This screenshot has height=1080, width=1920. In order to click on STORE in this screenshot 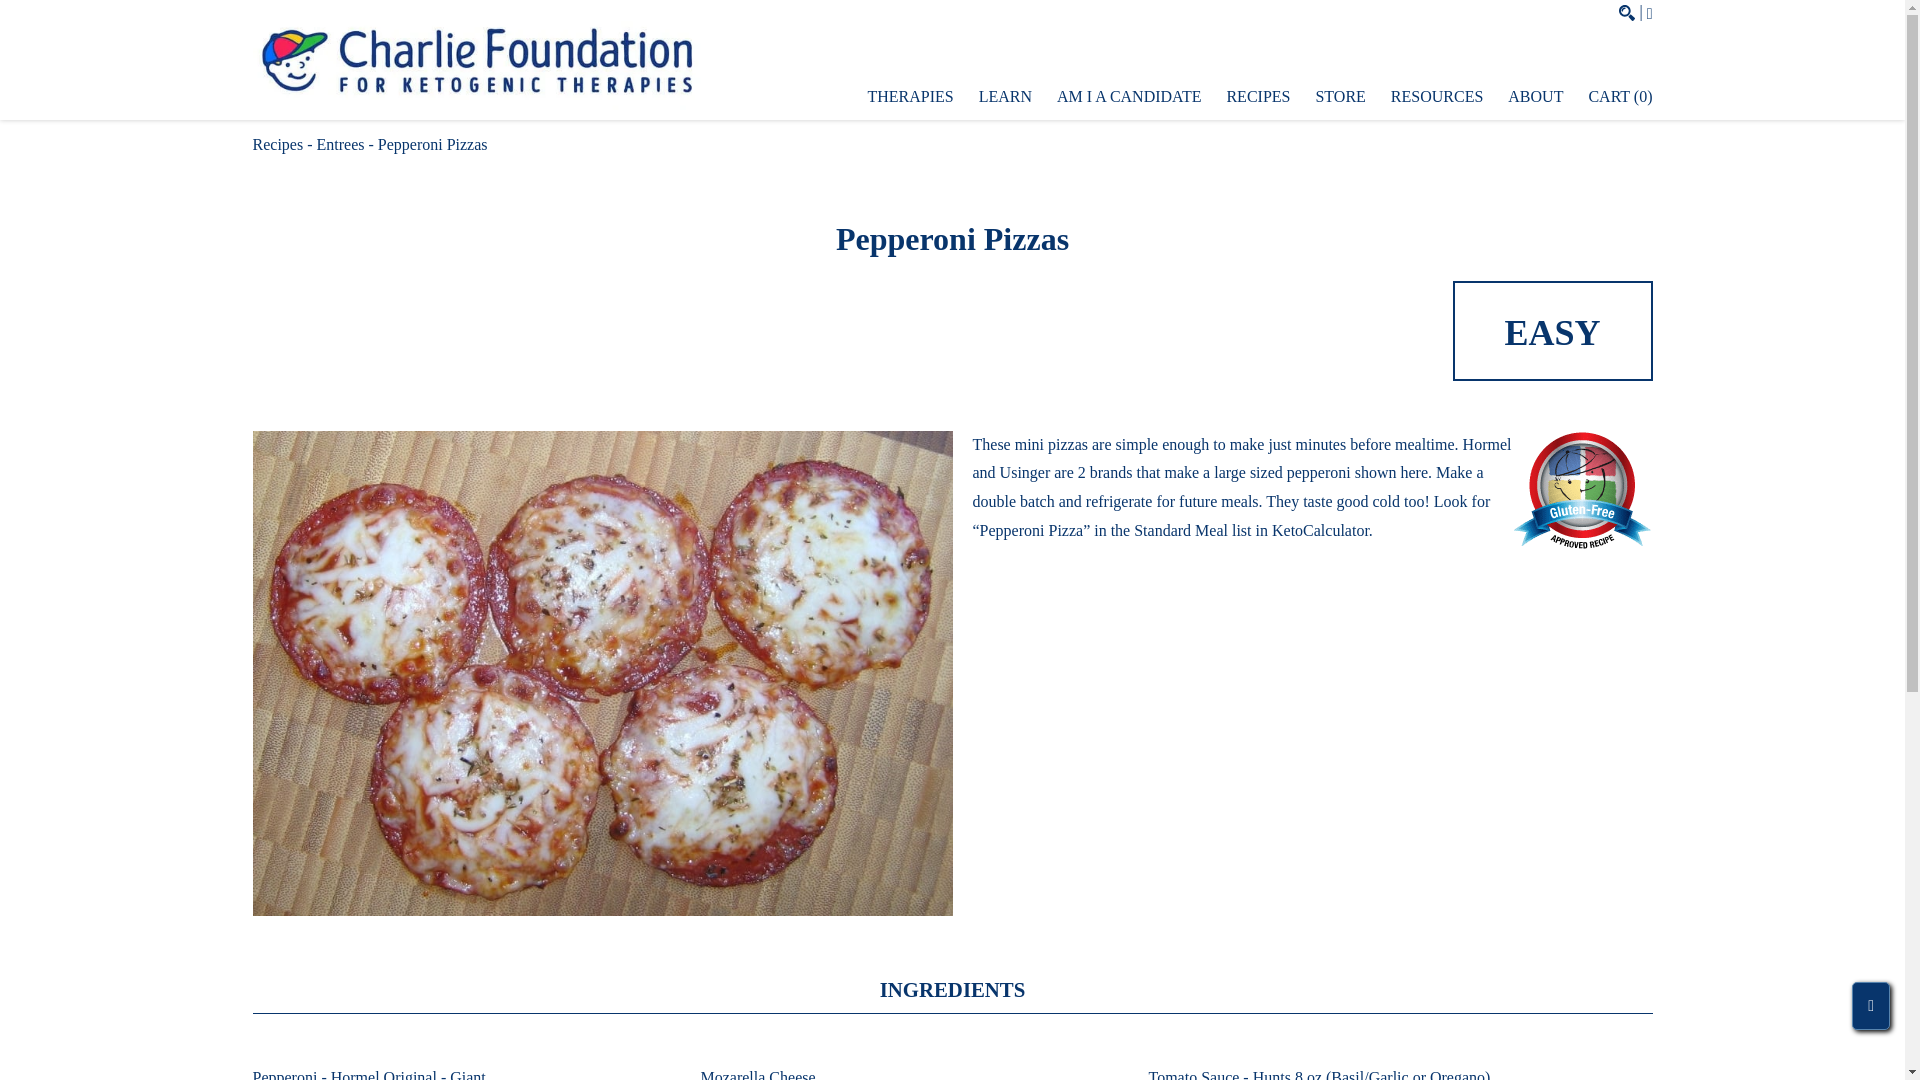, I will do `click(1340, 96)`.